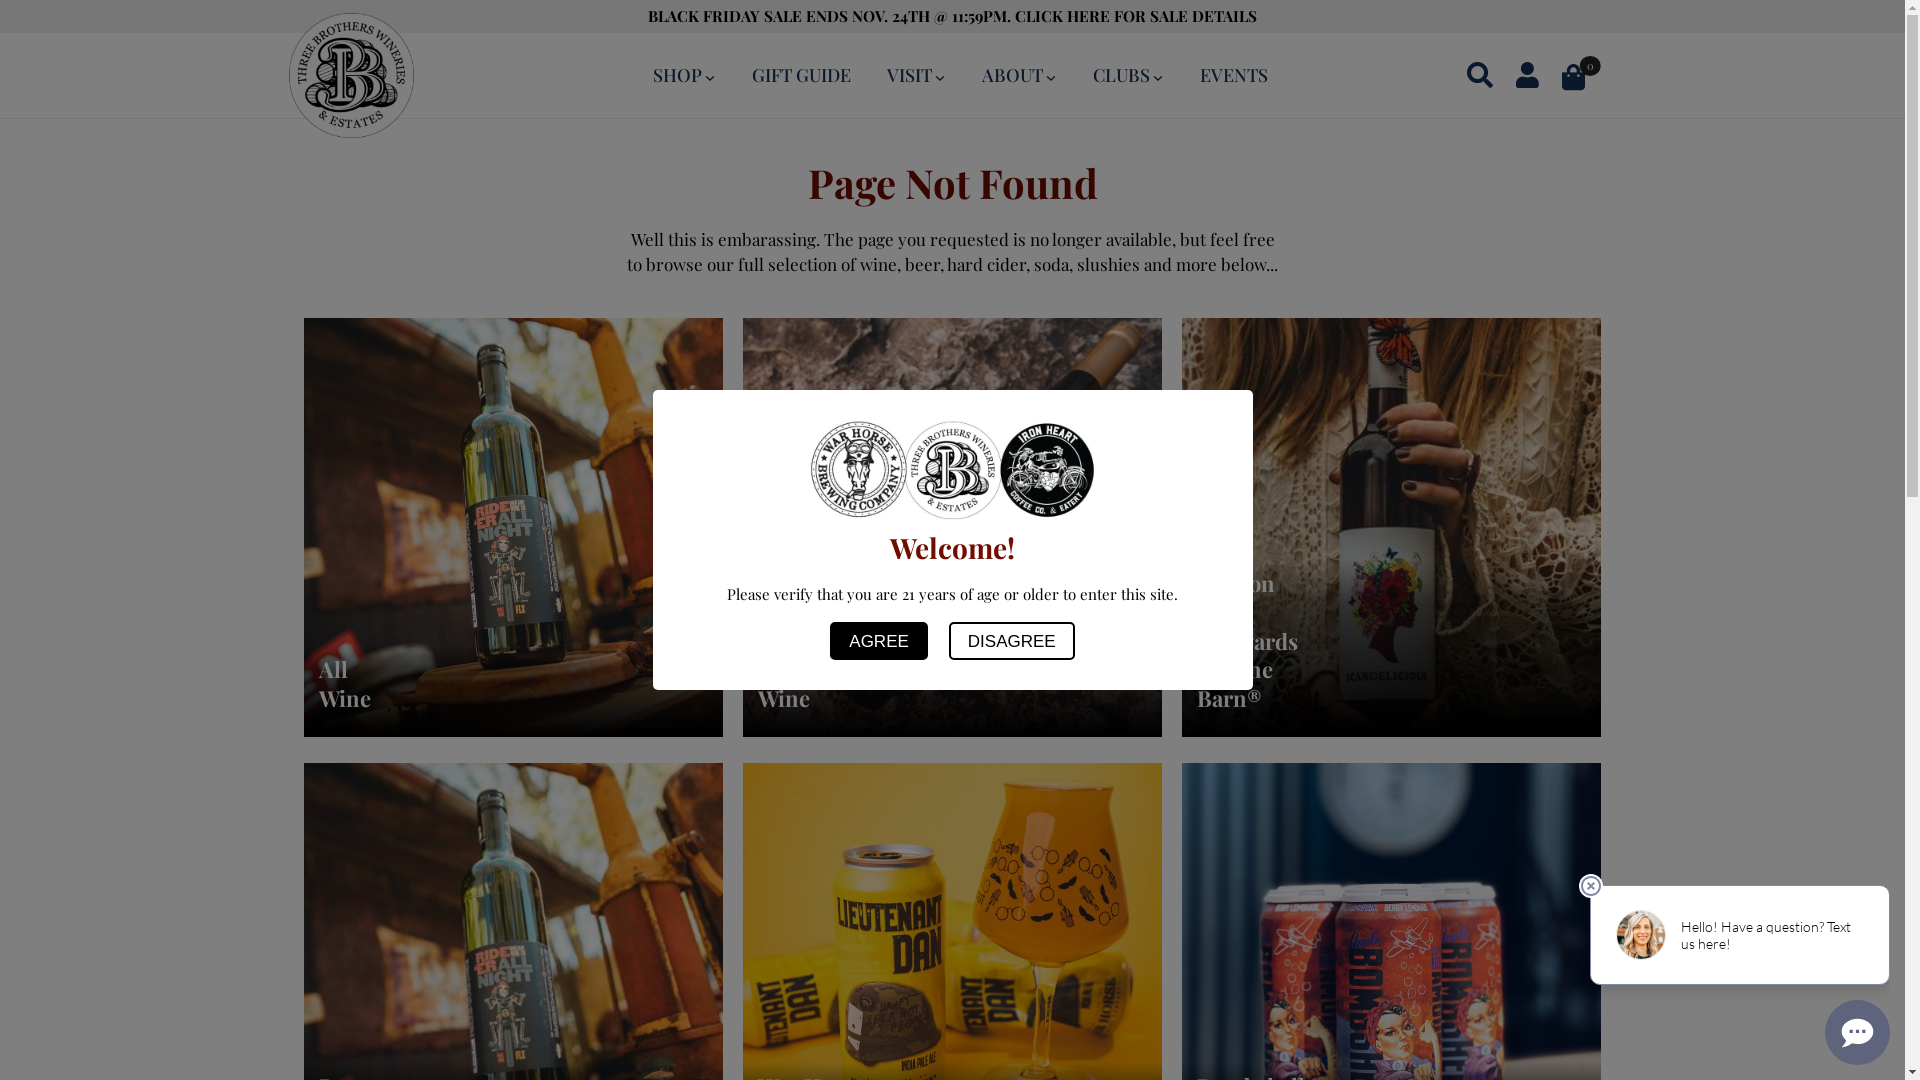 This screenshot has height=1080, width=1920. Describe the element at coordinates (916, 75) in the screenshot. I see `VISIT` at that location.